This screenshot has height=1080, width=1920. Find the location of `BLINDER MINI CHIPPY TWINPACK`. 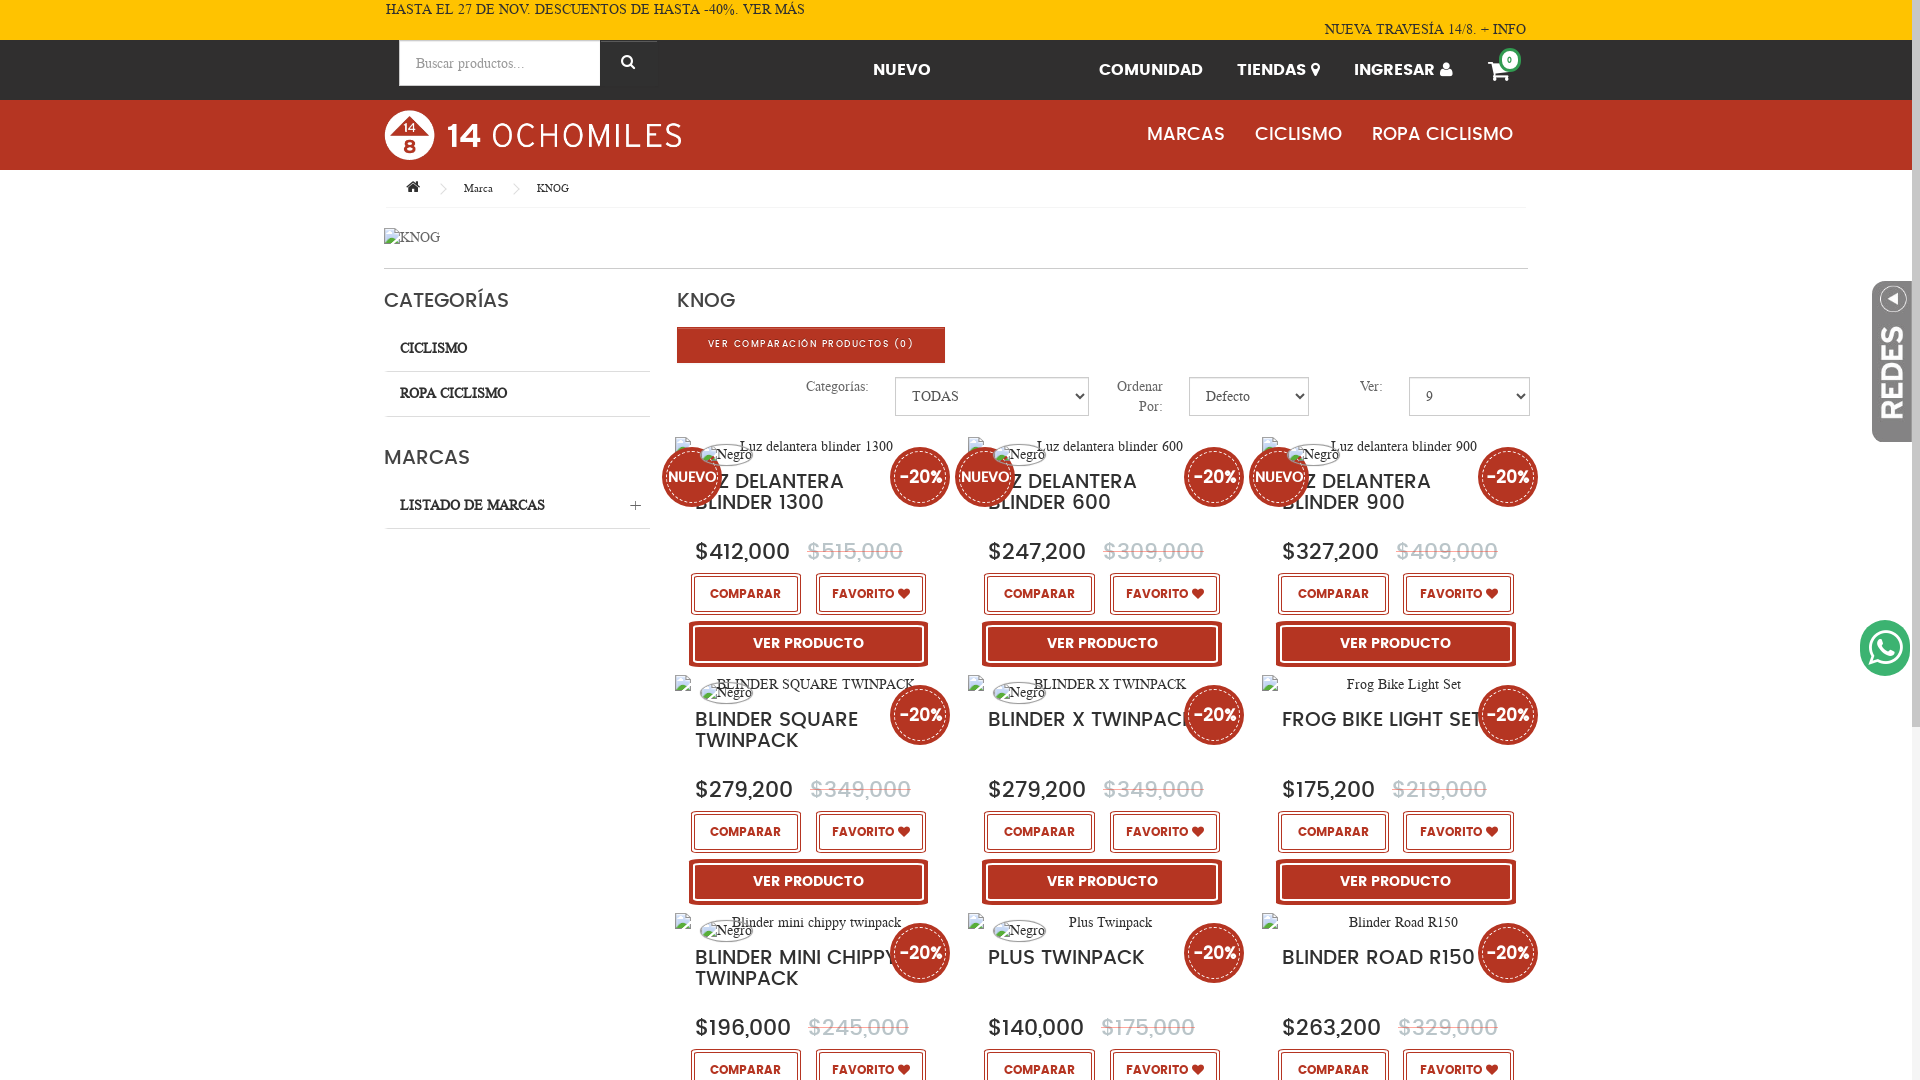

BLINDER MINI CHIPPY TWINPACK is located at coordinates (796, 968).